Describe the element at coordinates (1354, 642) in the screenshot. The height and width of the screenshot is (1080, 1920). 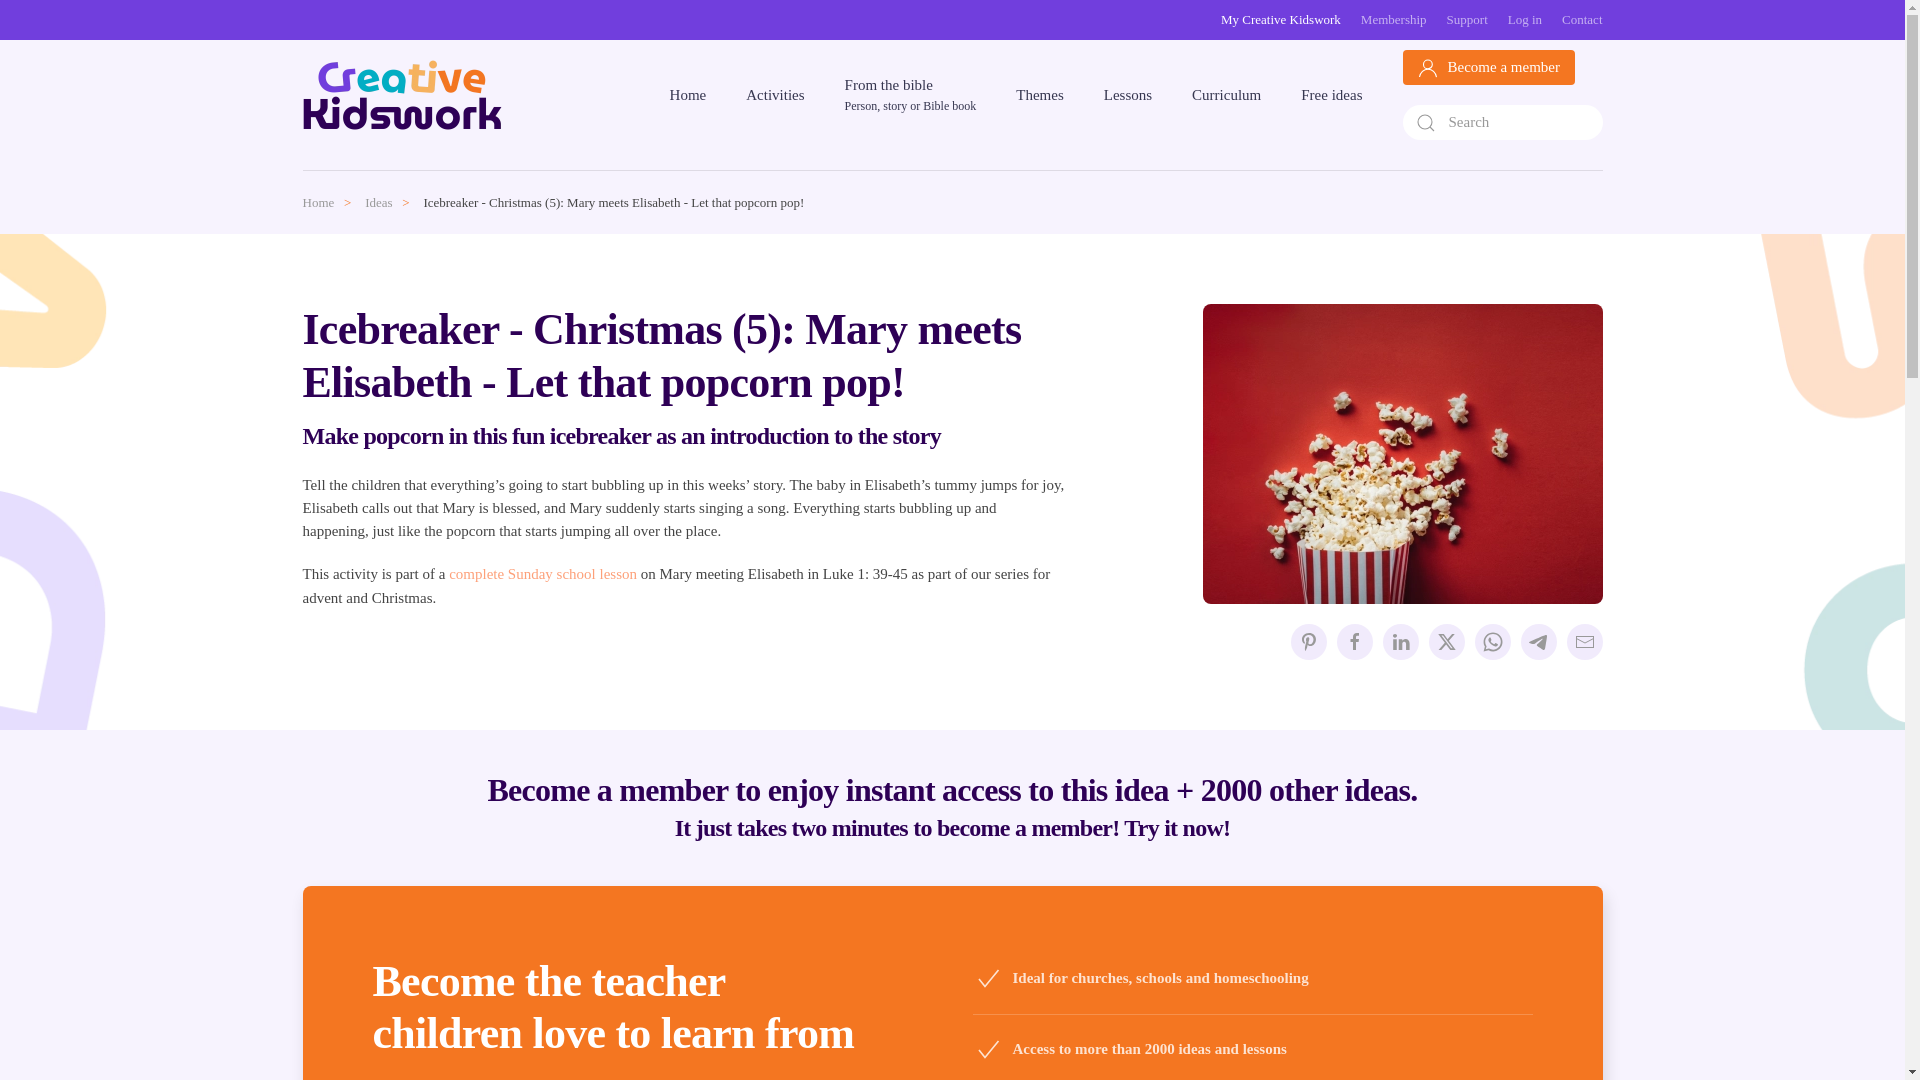
I see `Deel op Facebook` at that location.